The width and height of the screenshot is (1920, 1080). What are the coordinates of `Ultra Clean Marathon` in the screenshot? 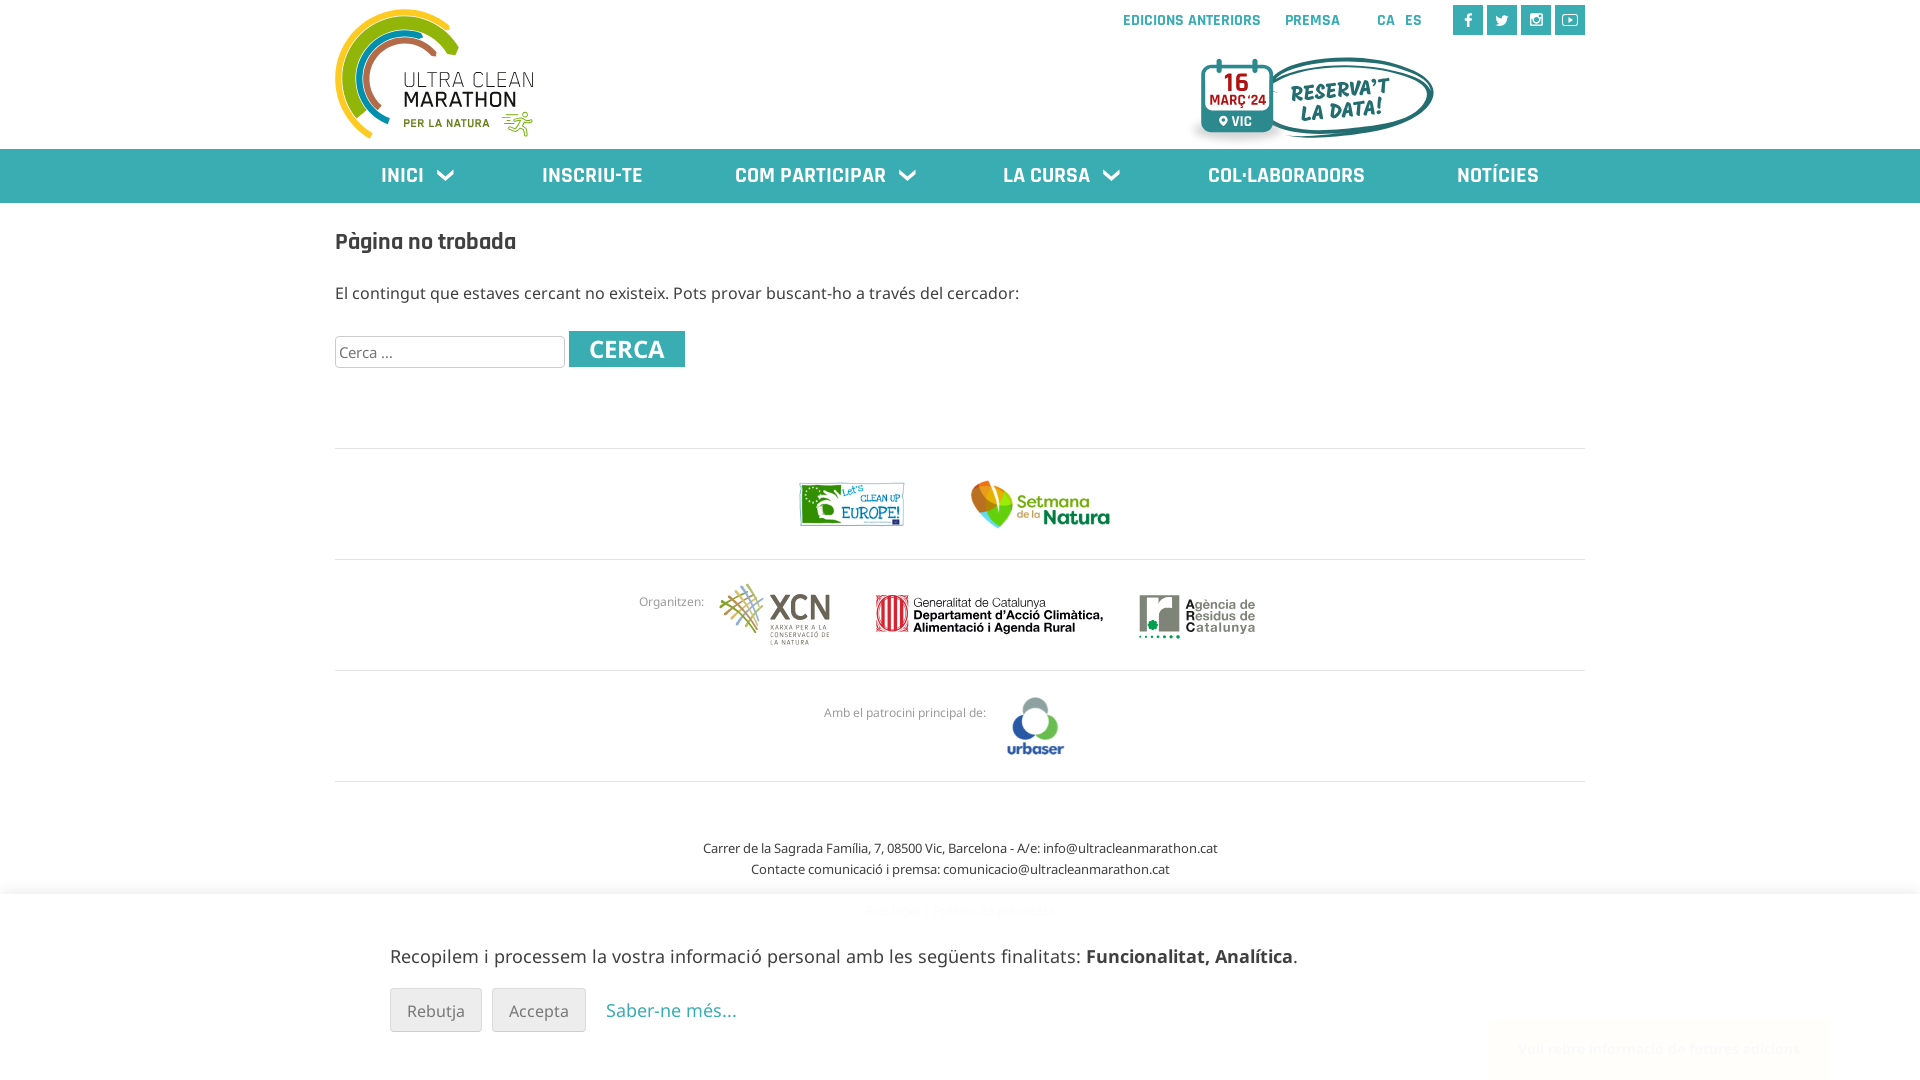 It's located at (435, 64).